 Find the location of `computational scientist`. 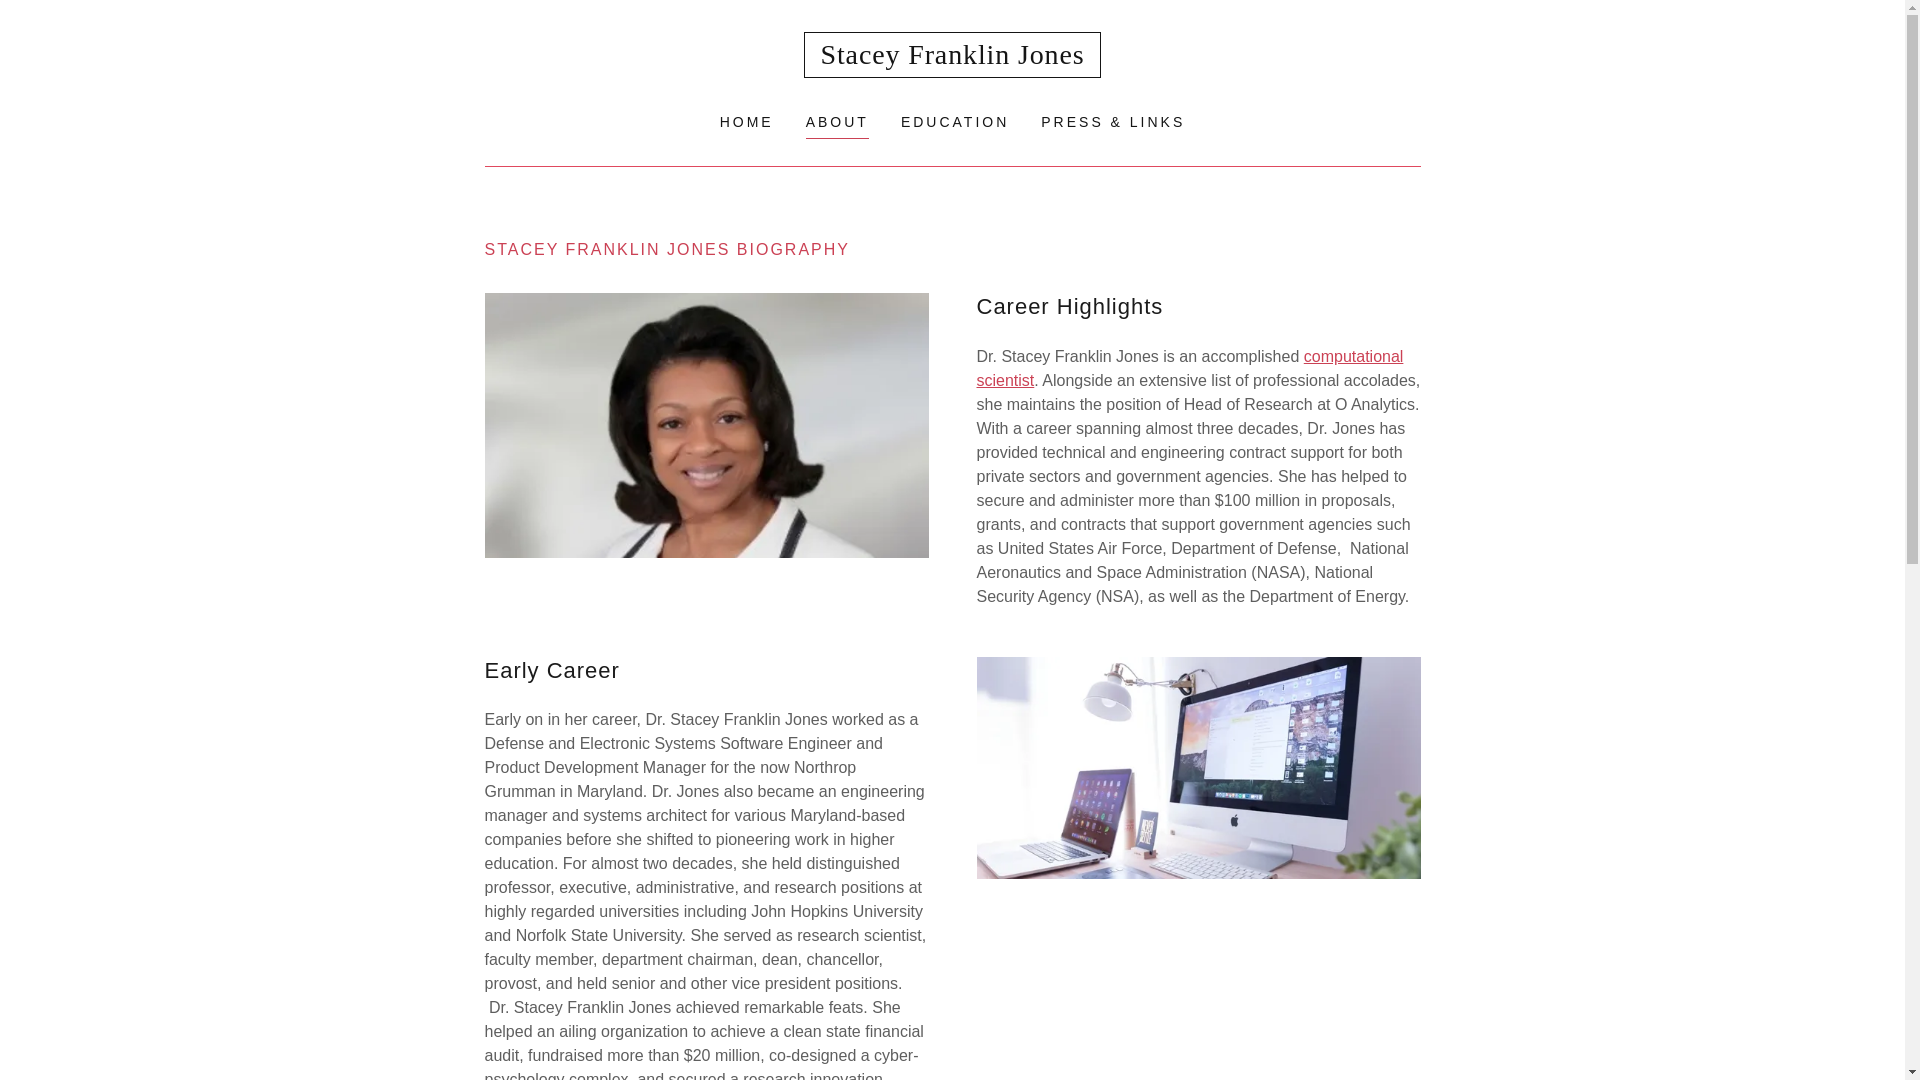

computational scientist is located at coordinates (1189, 368).